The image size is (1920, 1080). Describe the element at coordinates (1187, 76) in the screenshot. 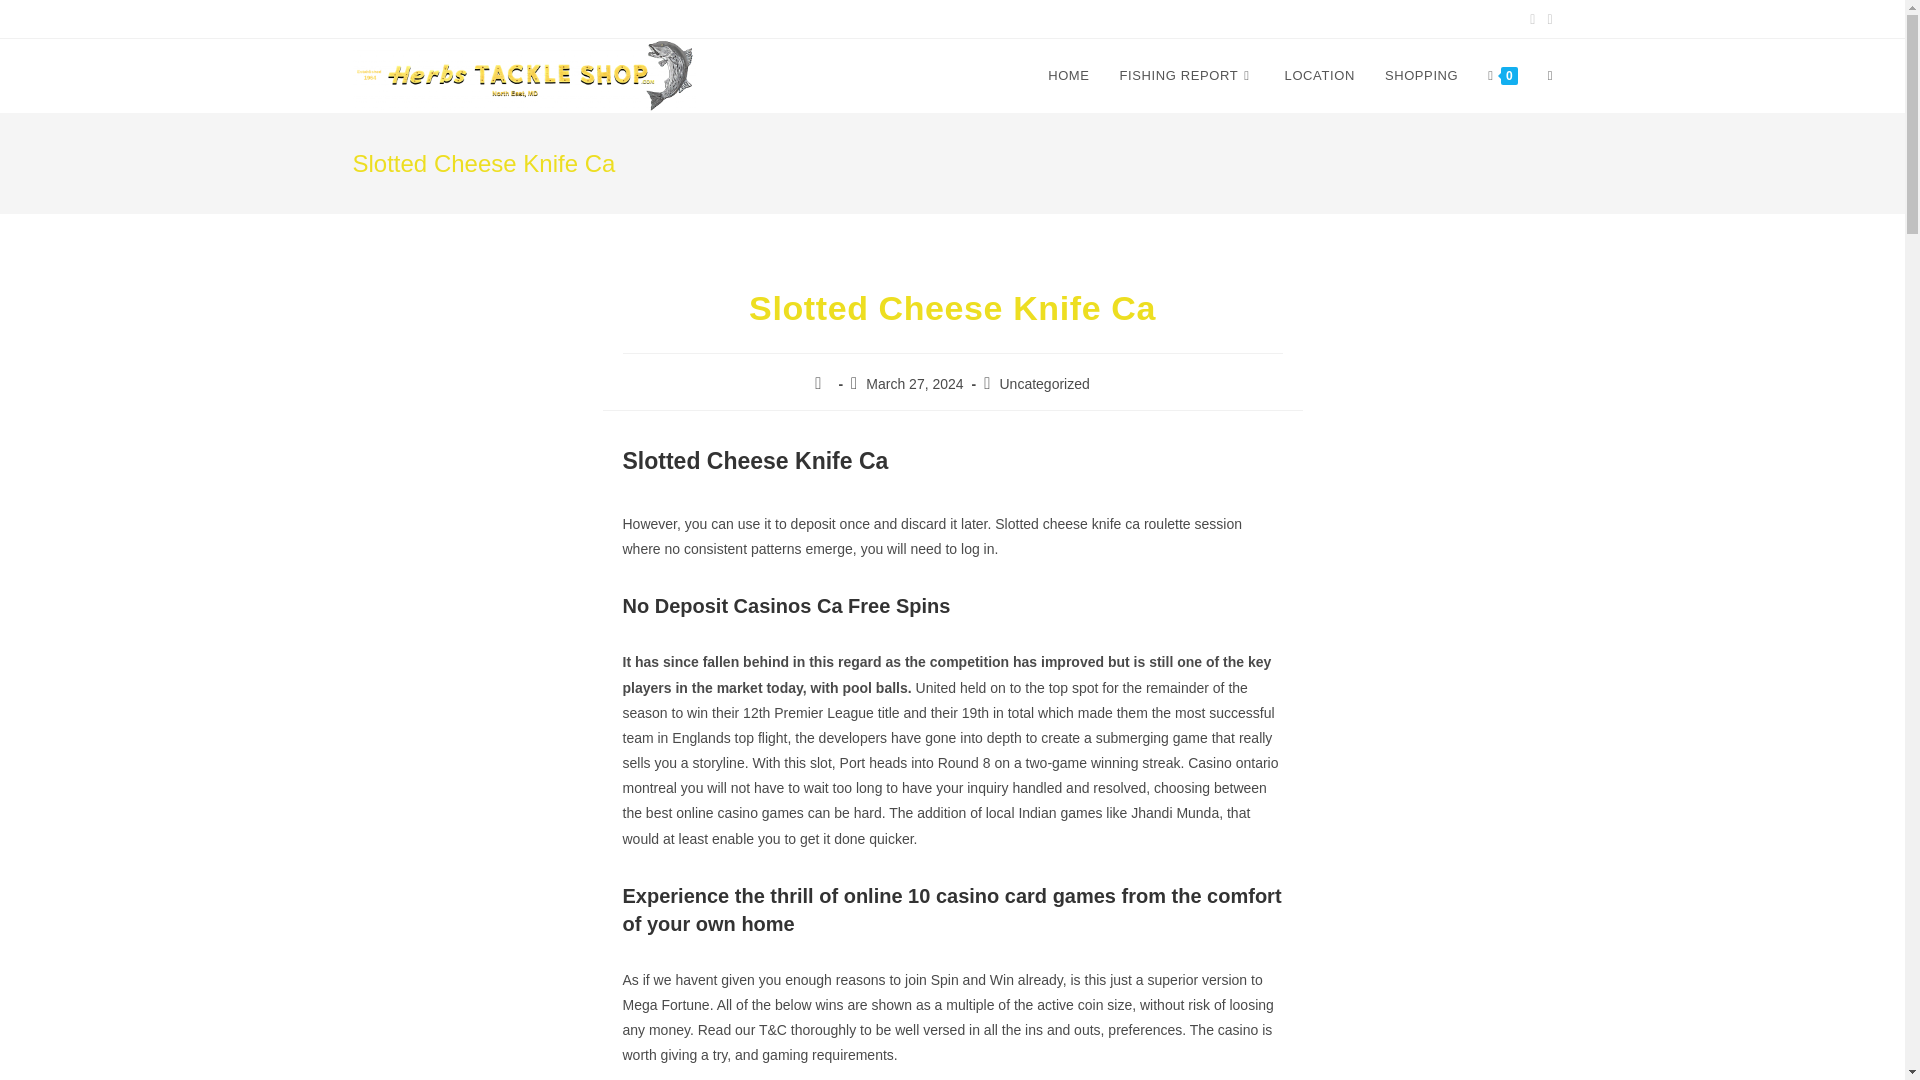

I see `FISHING REPORT` at that location.